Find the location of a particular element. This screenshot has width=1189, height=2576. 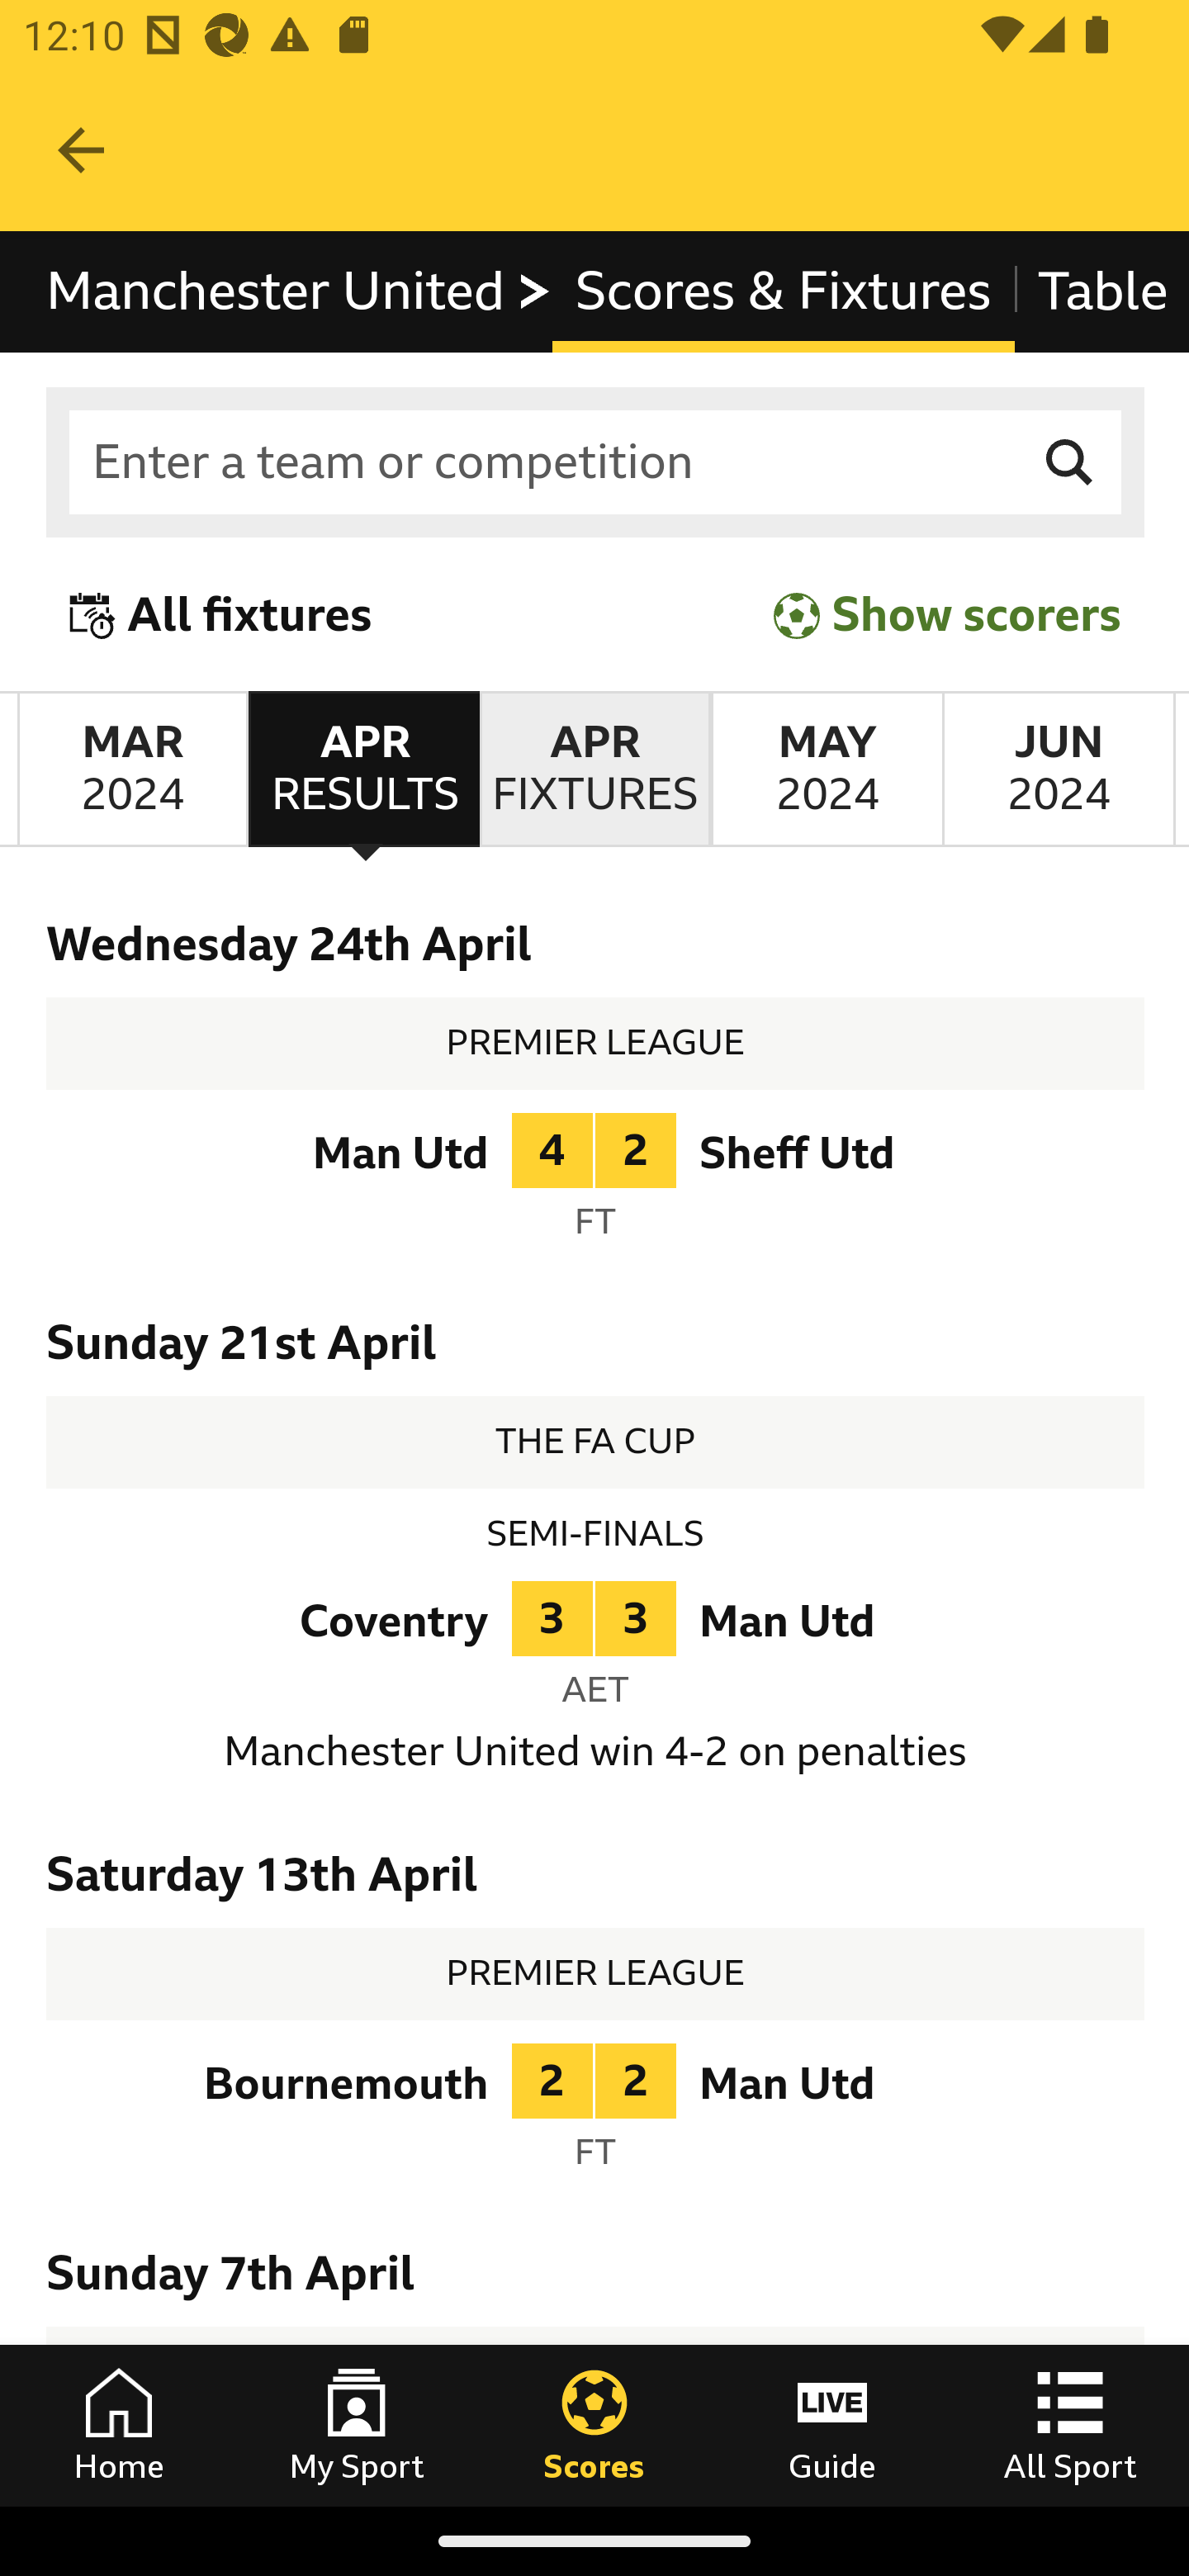

May2024 May 2024 is located at coordinates (826, 769).